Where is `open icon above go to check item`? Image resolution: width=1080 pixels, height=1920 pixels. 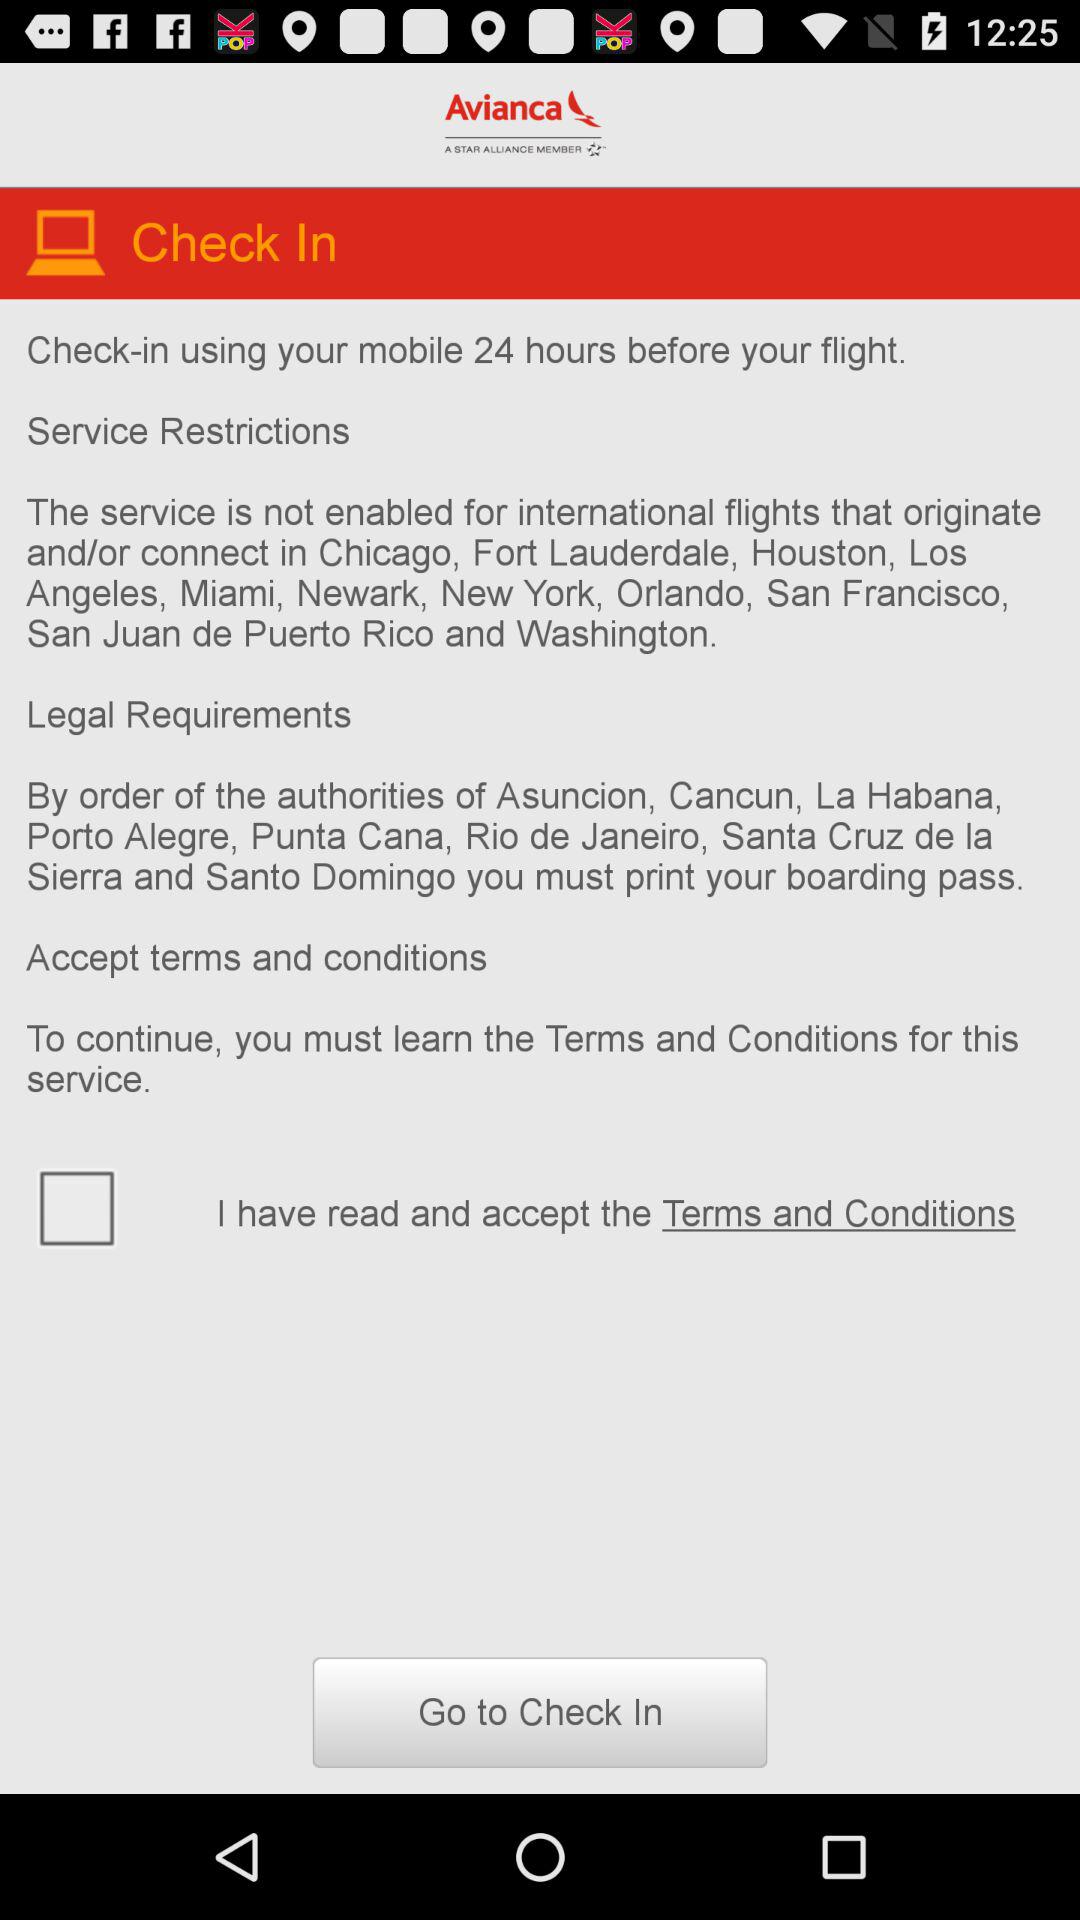
open icon above go to check item is located at coordinates (634, 1210).